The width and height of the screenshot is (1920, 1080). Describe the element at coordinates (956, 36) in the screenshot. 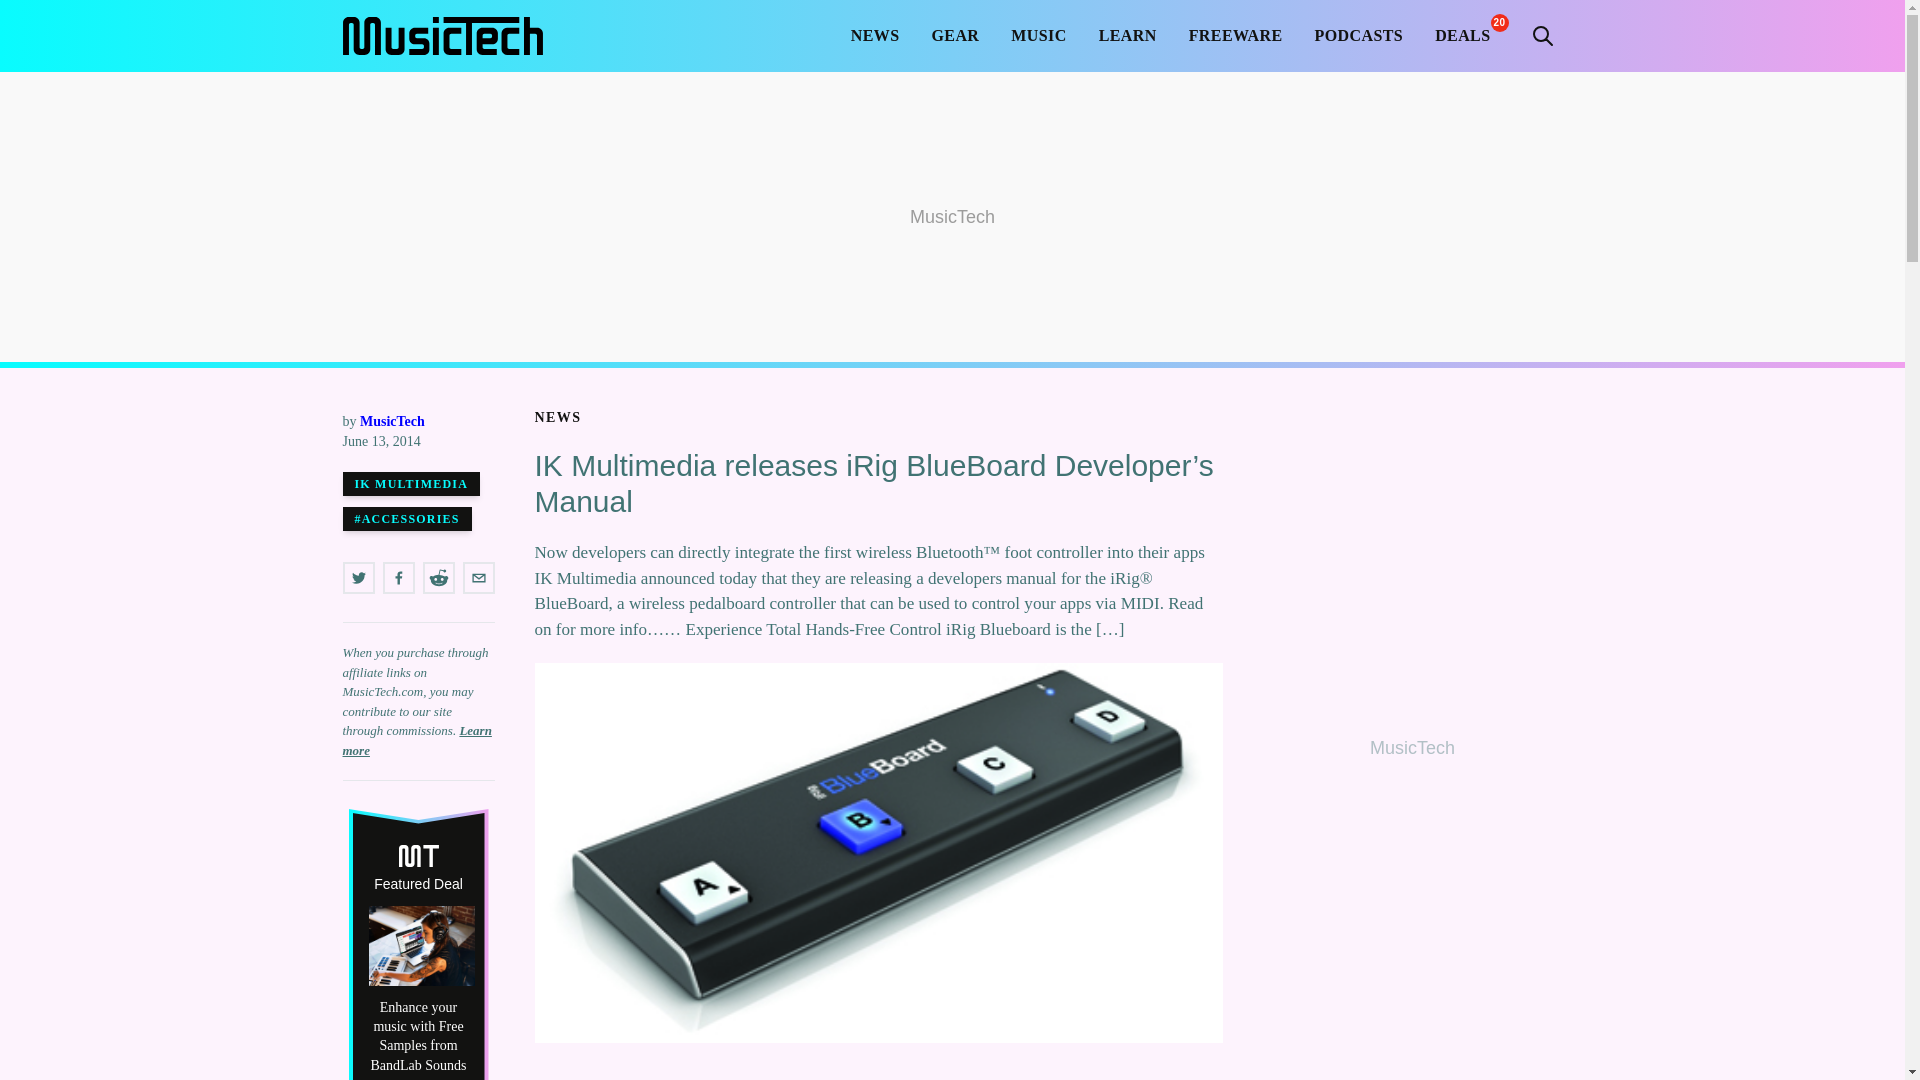

I see `GEAR` at that location.